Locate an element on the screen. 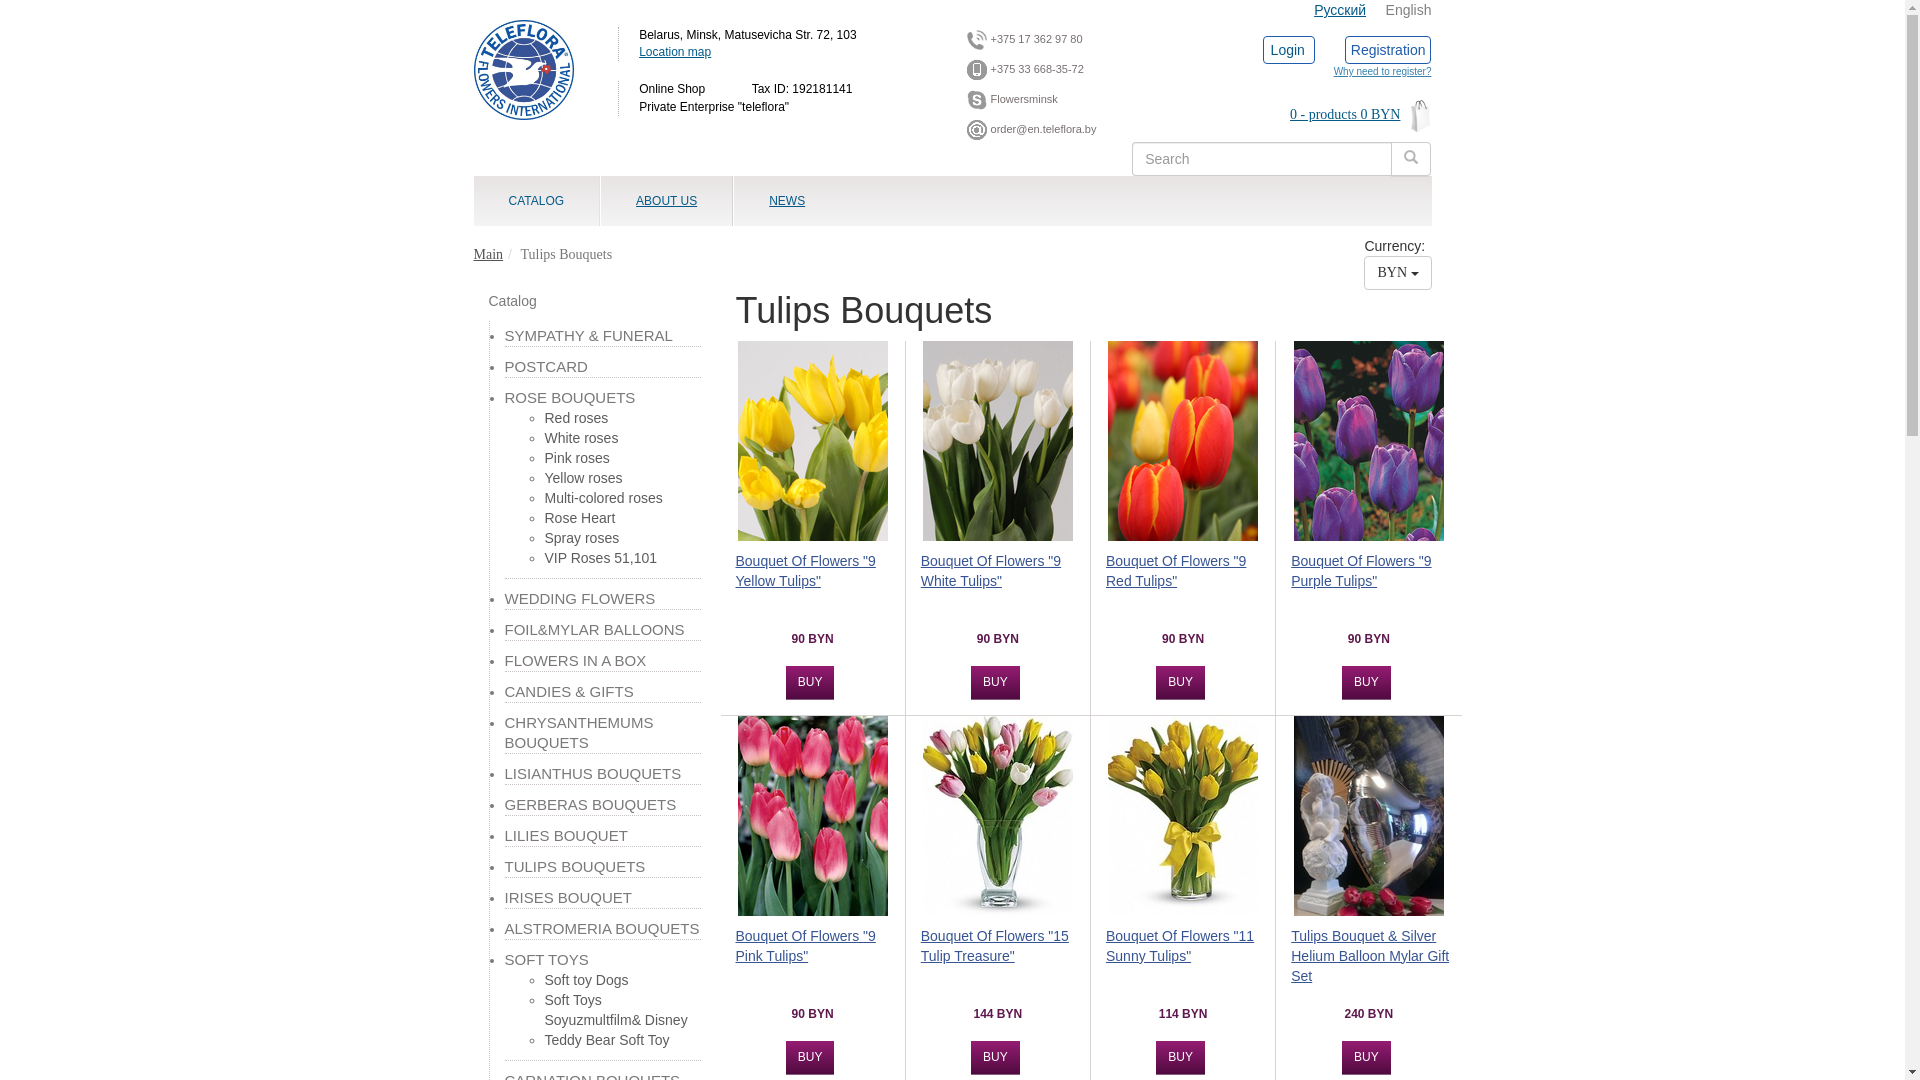 The image size is (1920, 1080). BUY is located at coordinates (1180, 683).